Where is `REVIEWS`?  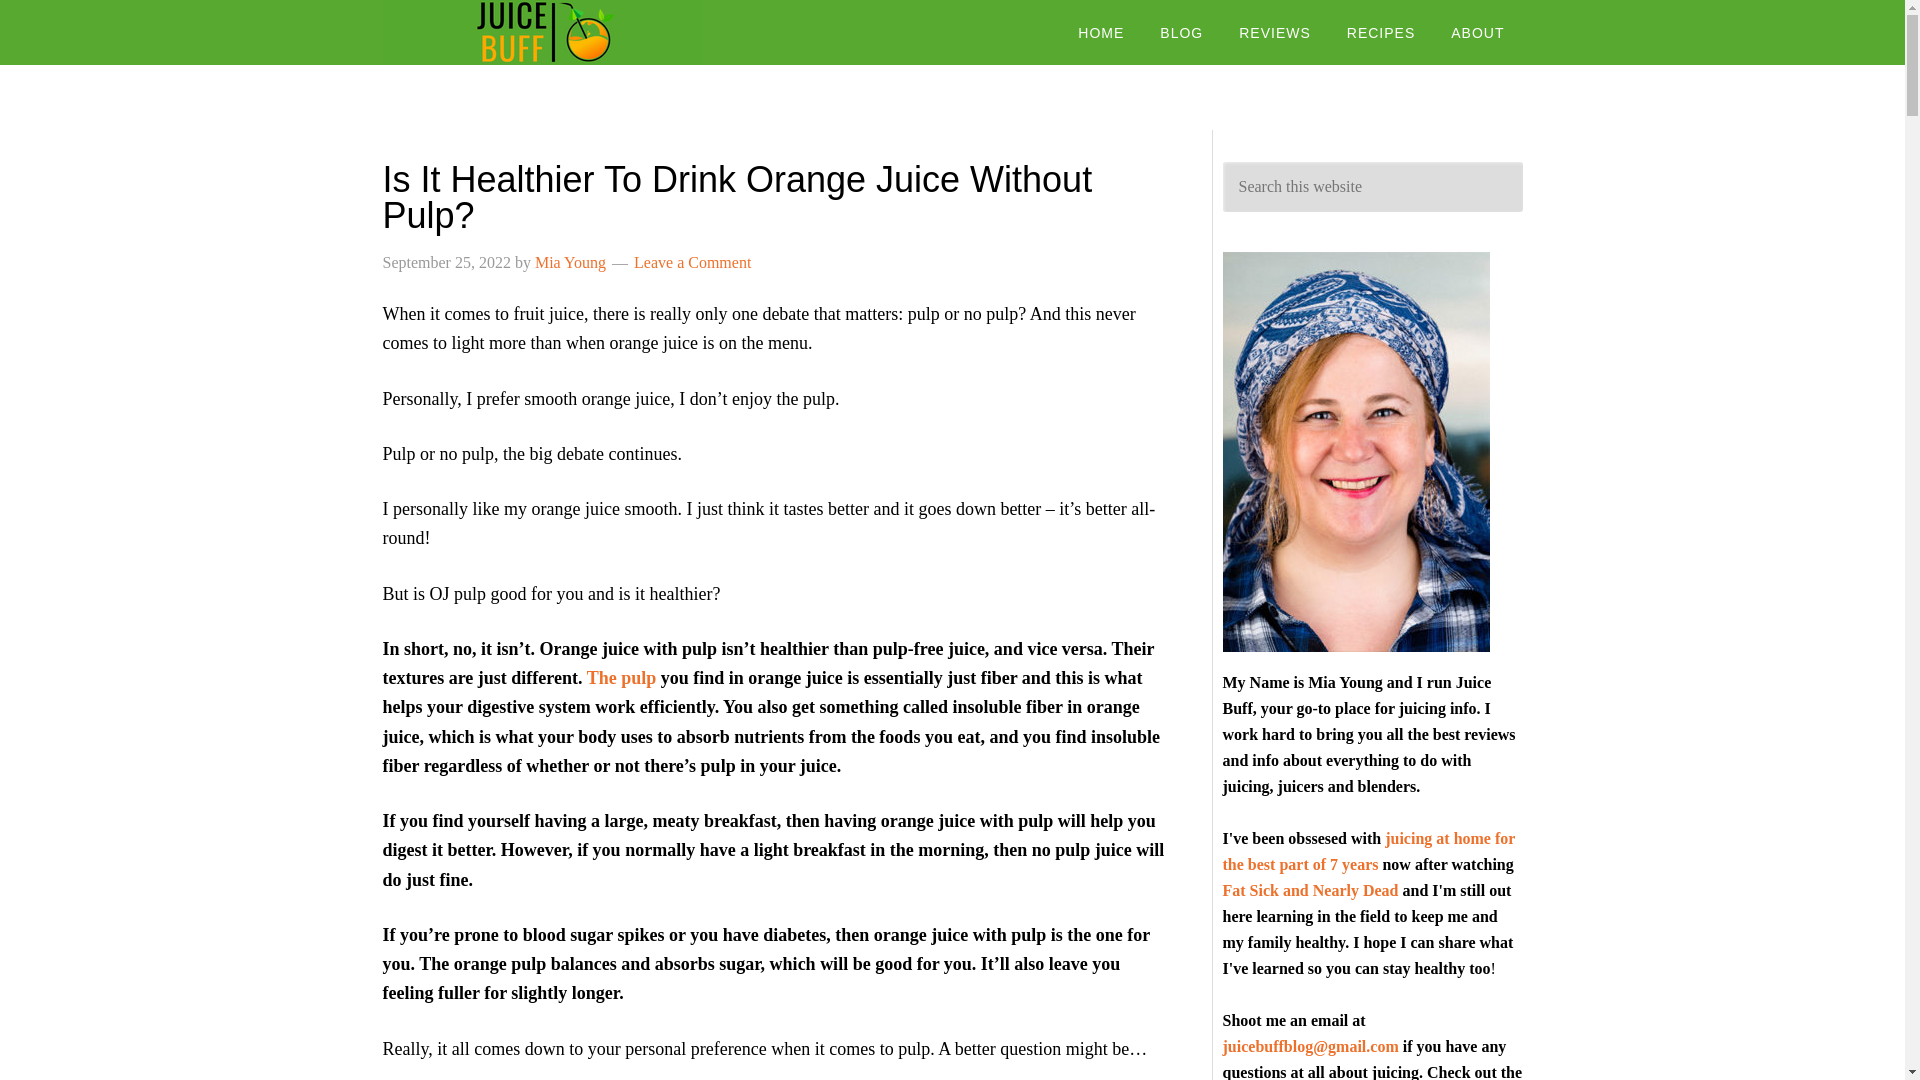
REVIEWS is located at coordinates (1274, 32).